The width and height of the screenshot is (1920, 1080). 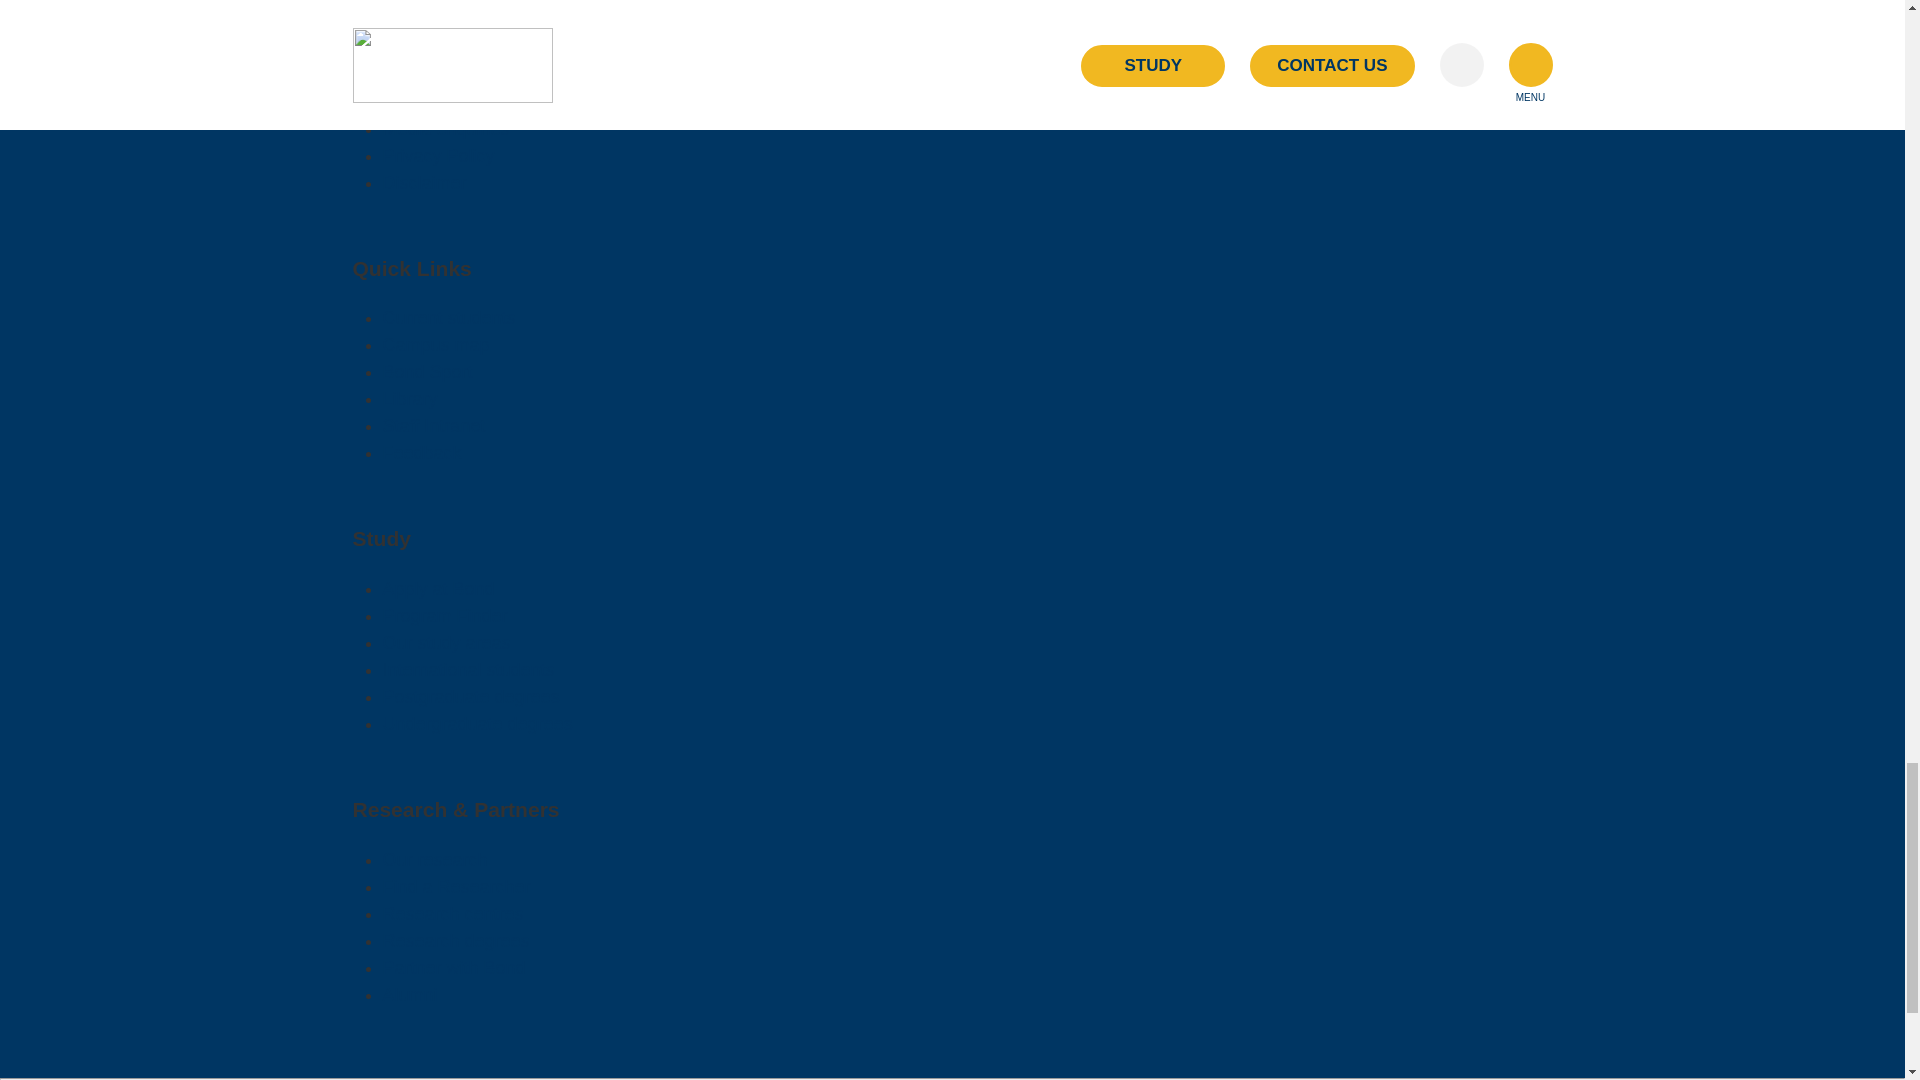 What do you see at coordinates (434, 860) in the screenshot?
I see `Our research` at bounding box center [434, 860].